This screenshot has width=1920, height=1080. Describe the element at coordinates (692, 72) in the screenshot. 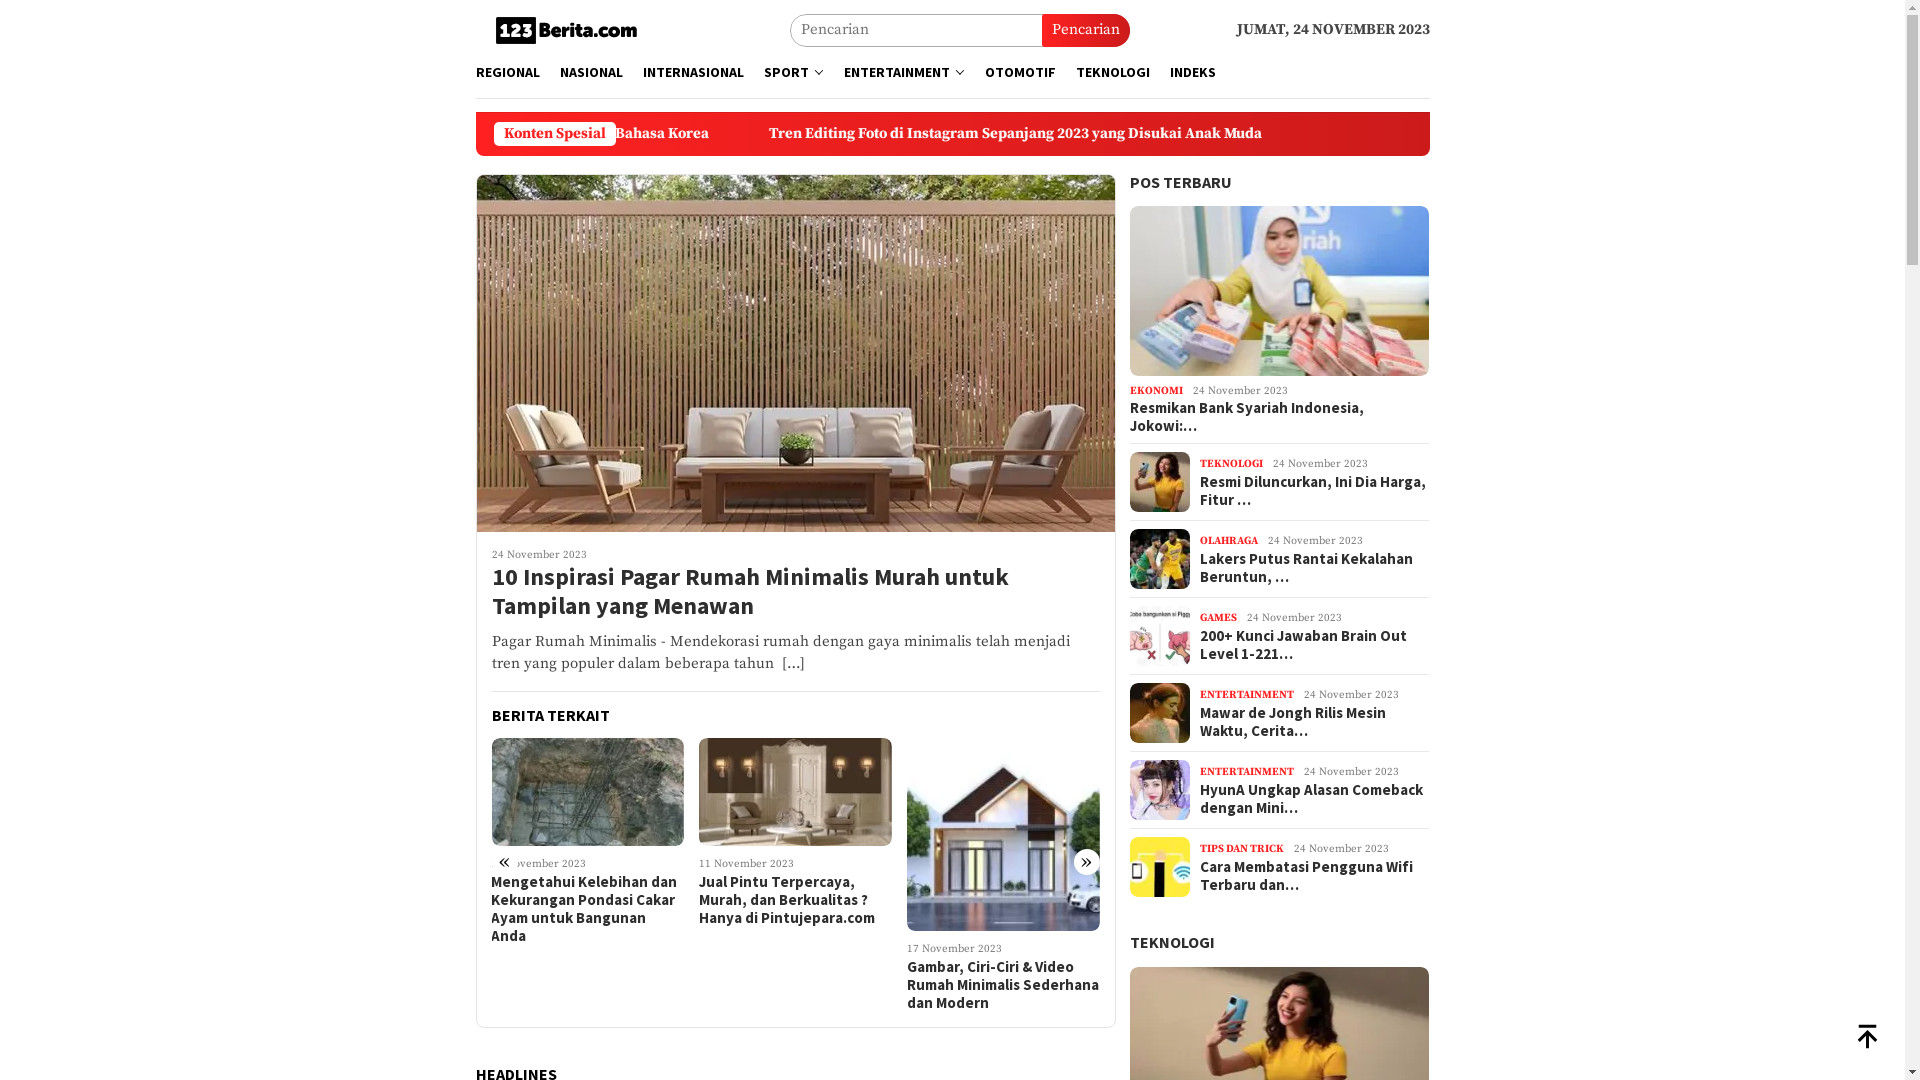

I see `INTERNASIONAL` at that location.